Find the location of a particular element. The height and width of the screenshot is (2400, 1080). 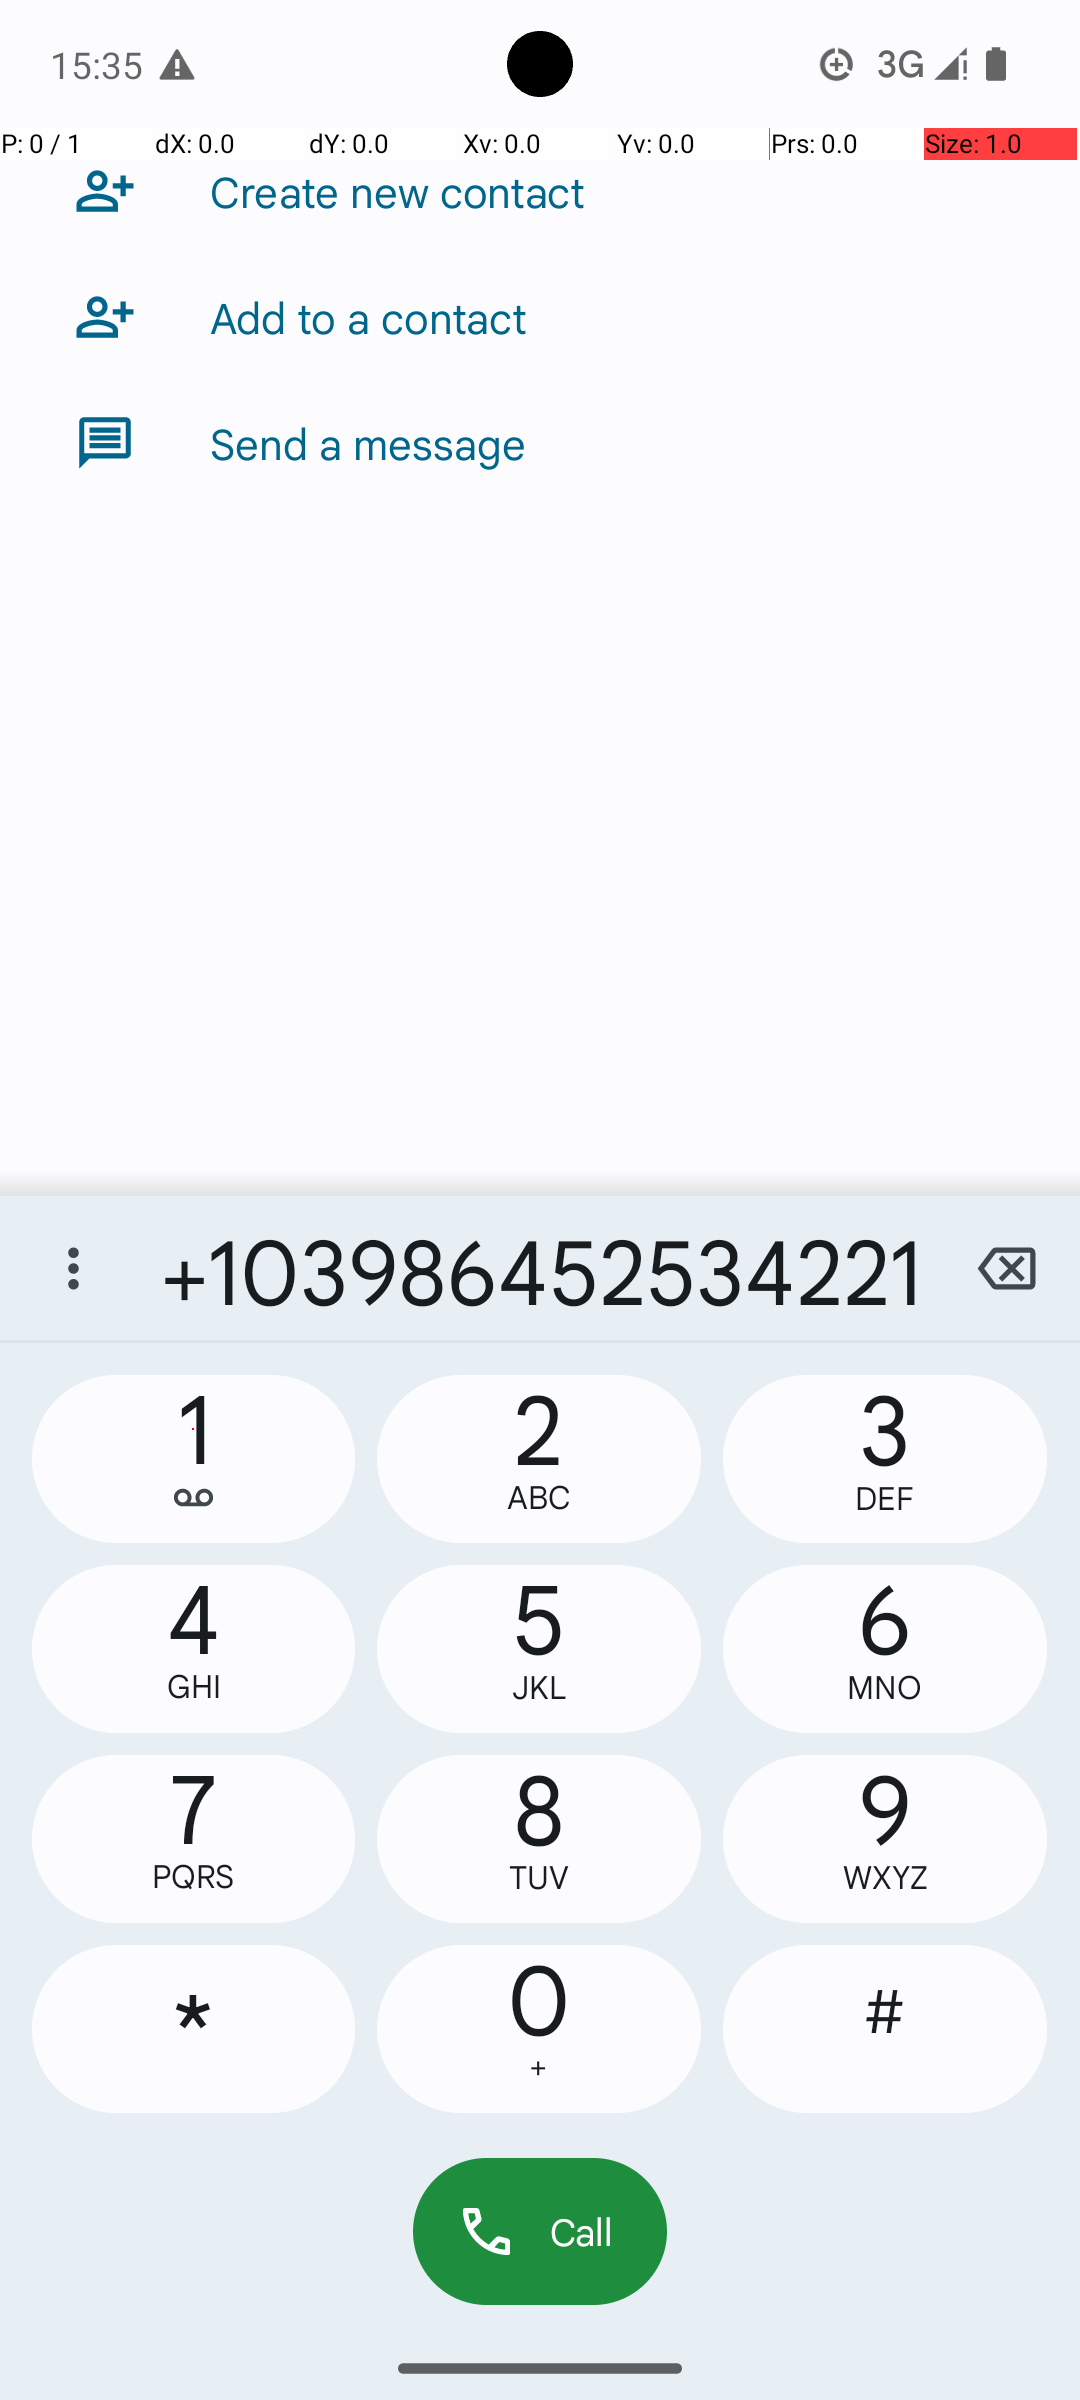

* is located at coordinates (194, 2029).